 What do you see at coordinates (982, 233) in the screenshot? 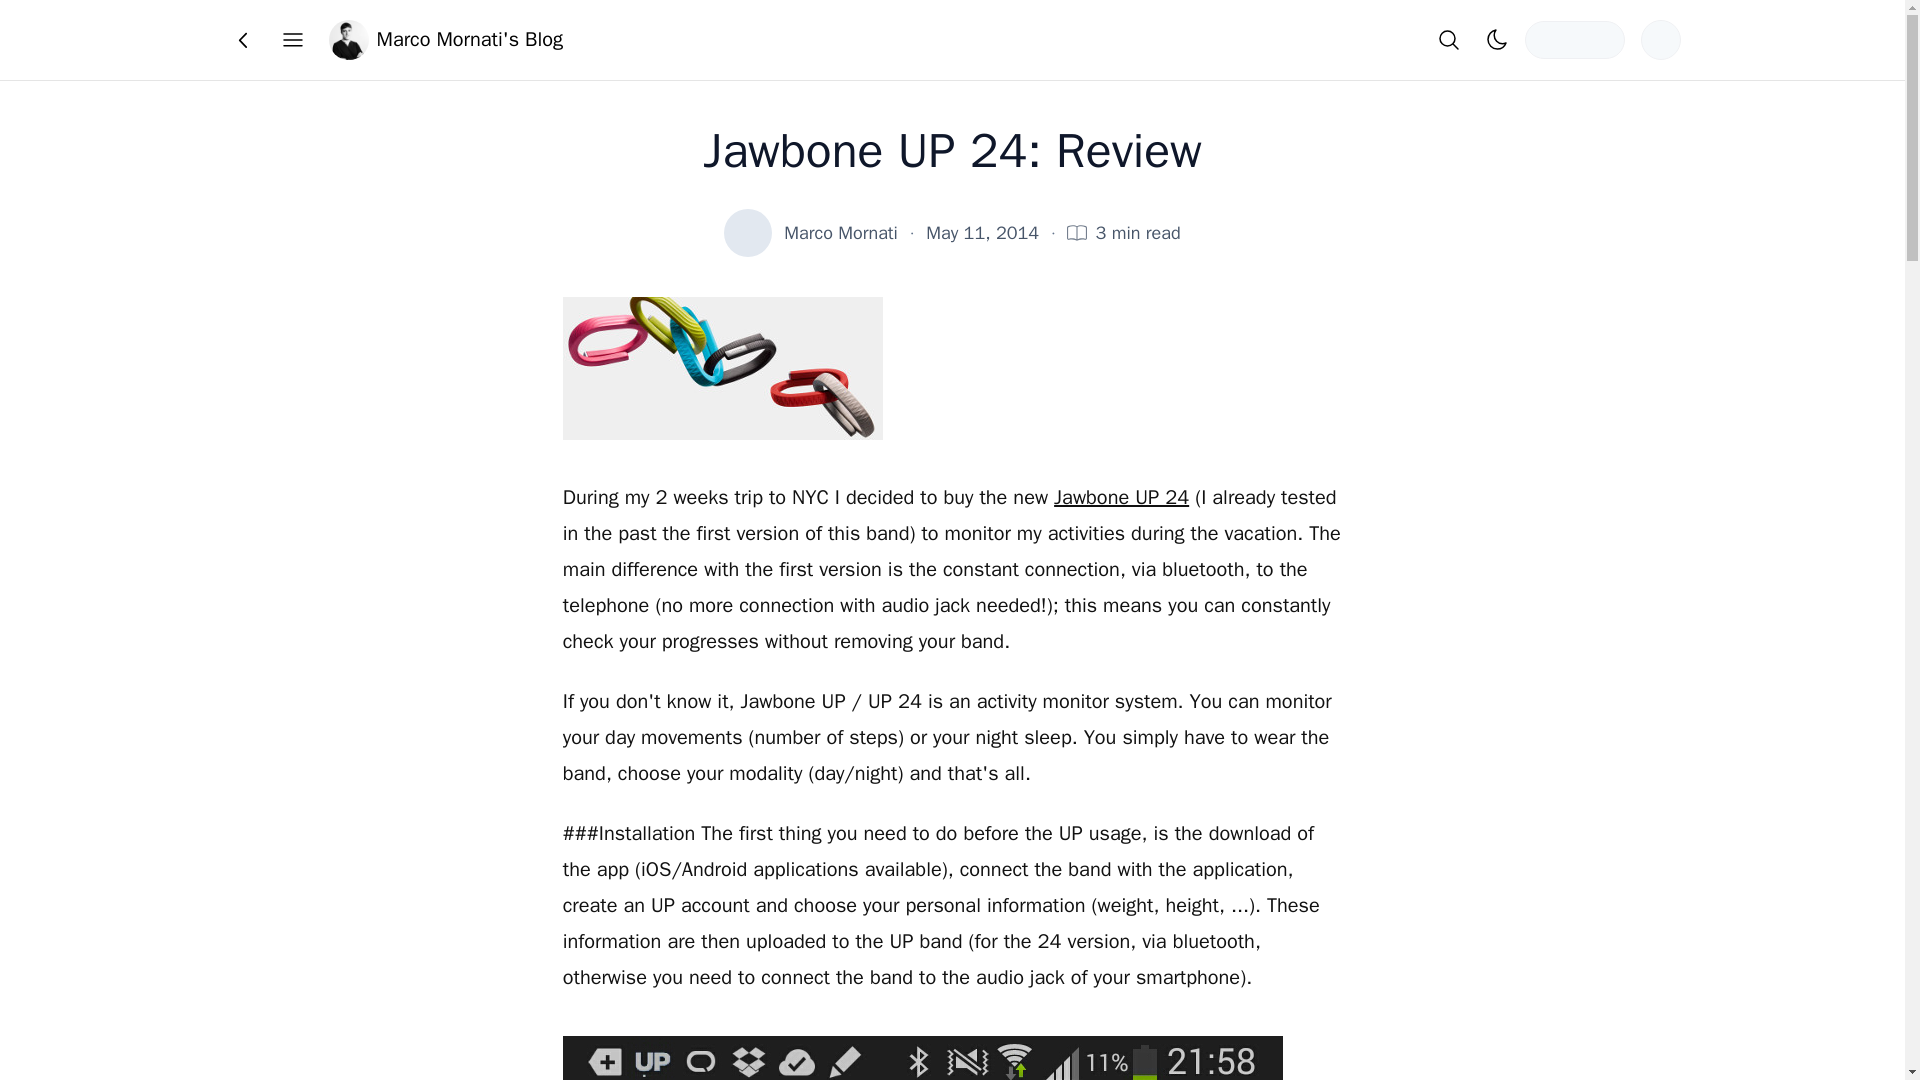
I see `May 11, 2014` at bounding box center [982, 233].